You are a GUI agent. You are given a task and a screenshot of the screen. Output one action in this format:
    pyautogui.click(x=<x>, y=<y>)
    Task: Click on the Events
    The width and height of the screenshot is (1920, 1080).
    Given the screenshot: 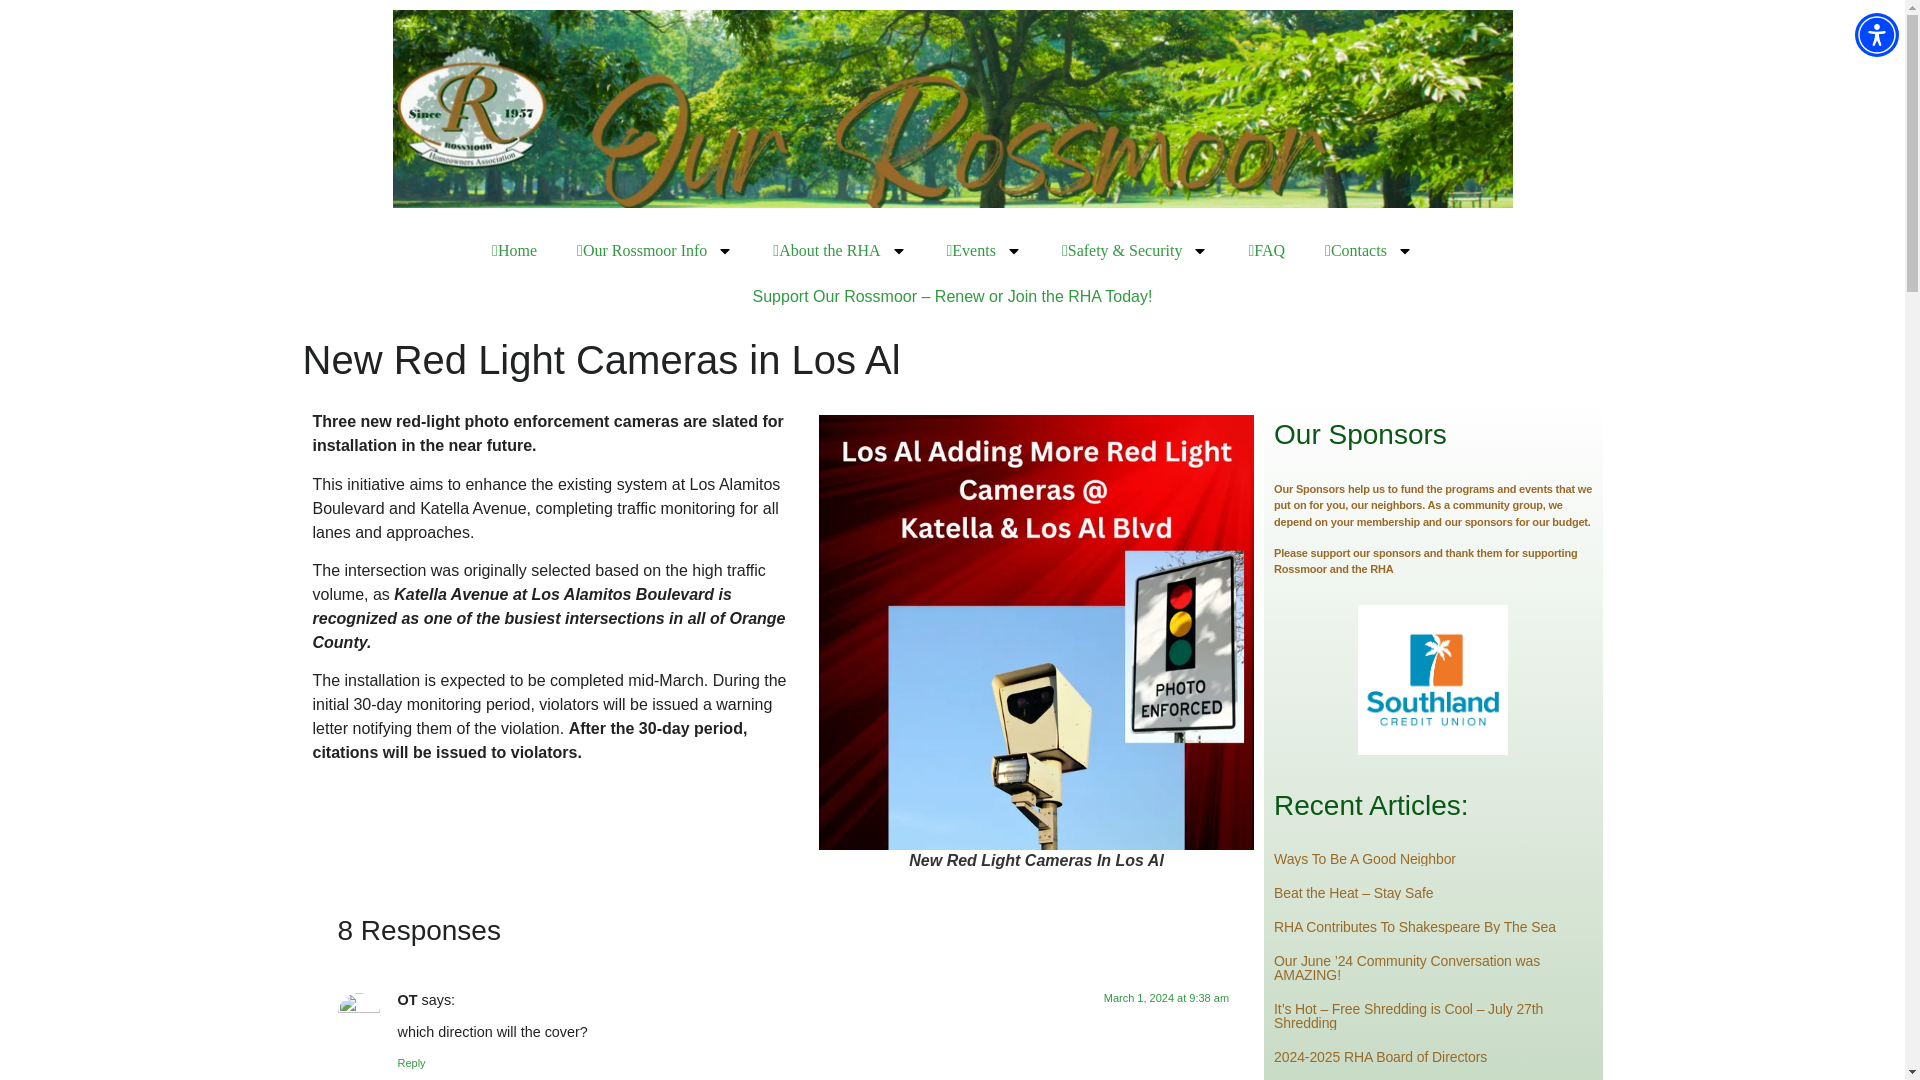 What is the action you would take?
    pyautogui.click(x=982, y=250)
    